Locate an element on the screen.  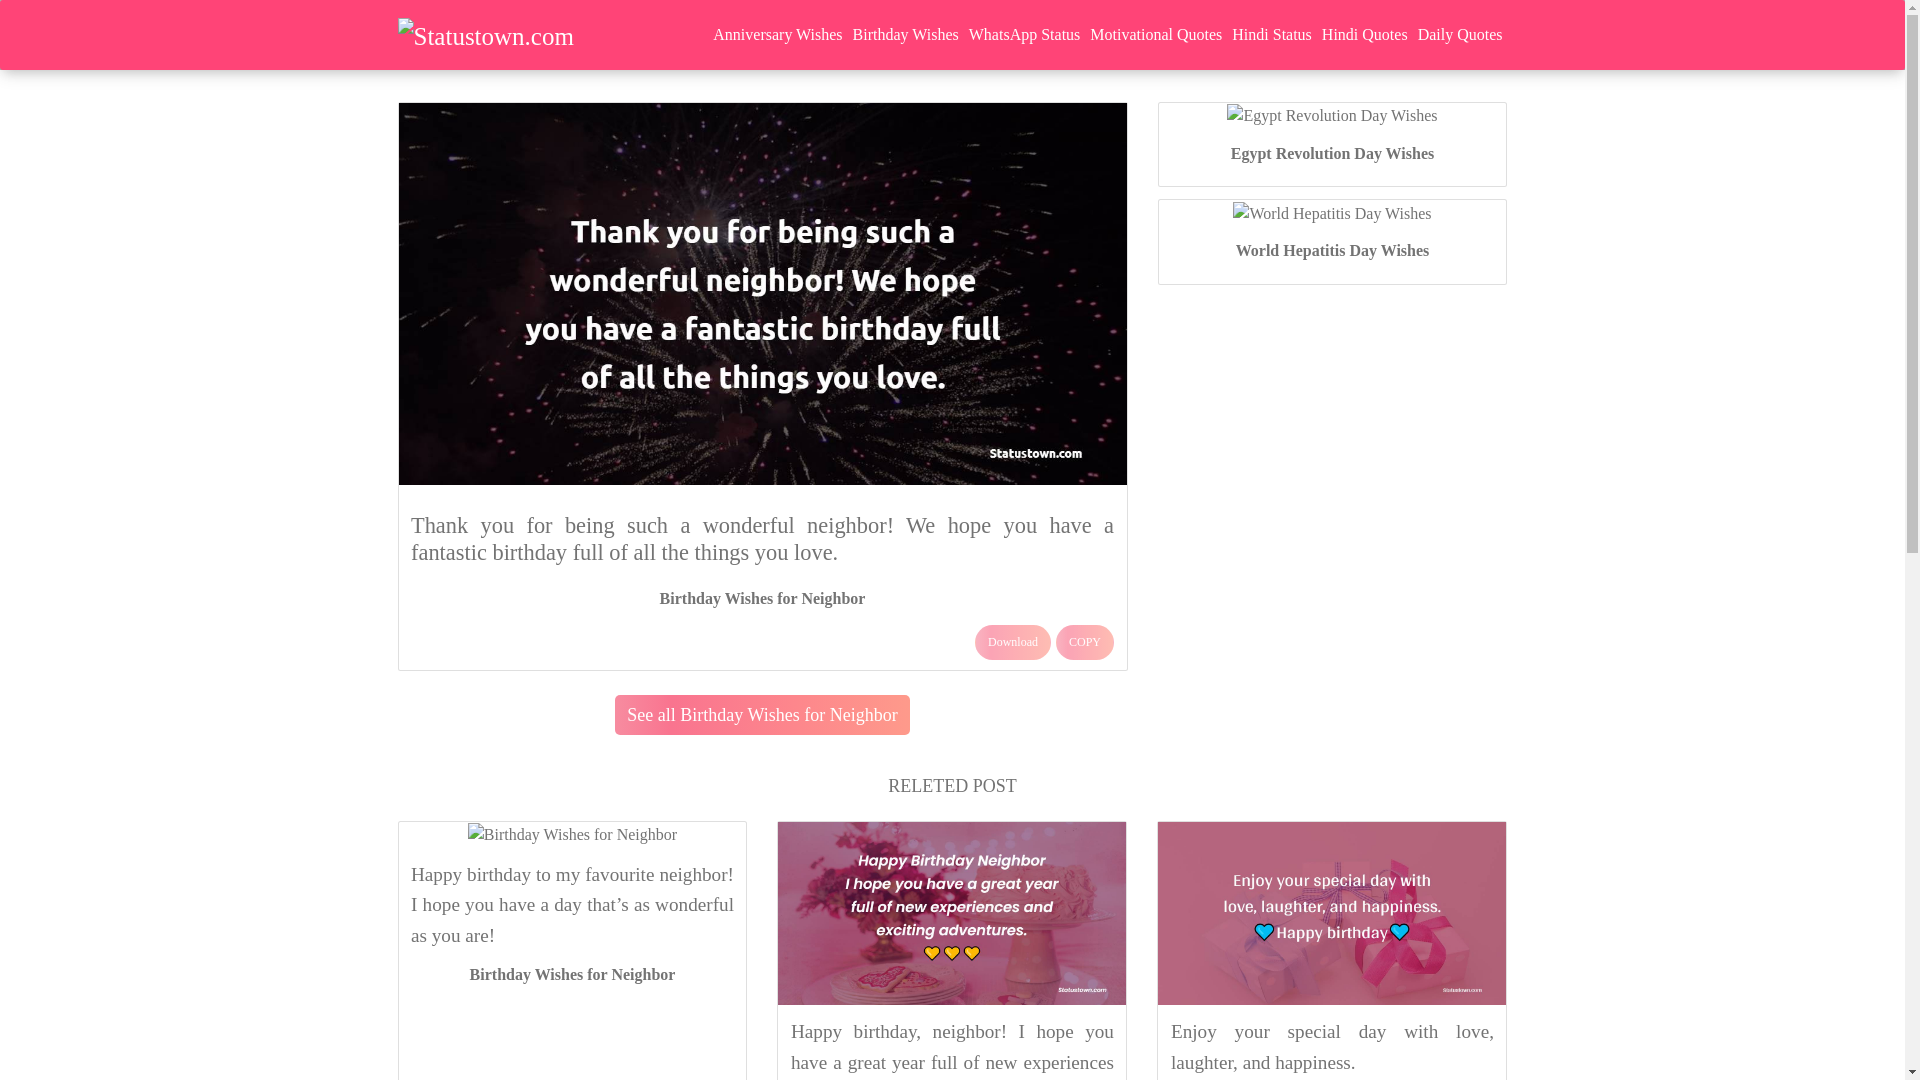
Birthday Wishes for Neighbor is located at coordinates (762, 598).